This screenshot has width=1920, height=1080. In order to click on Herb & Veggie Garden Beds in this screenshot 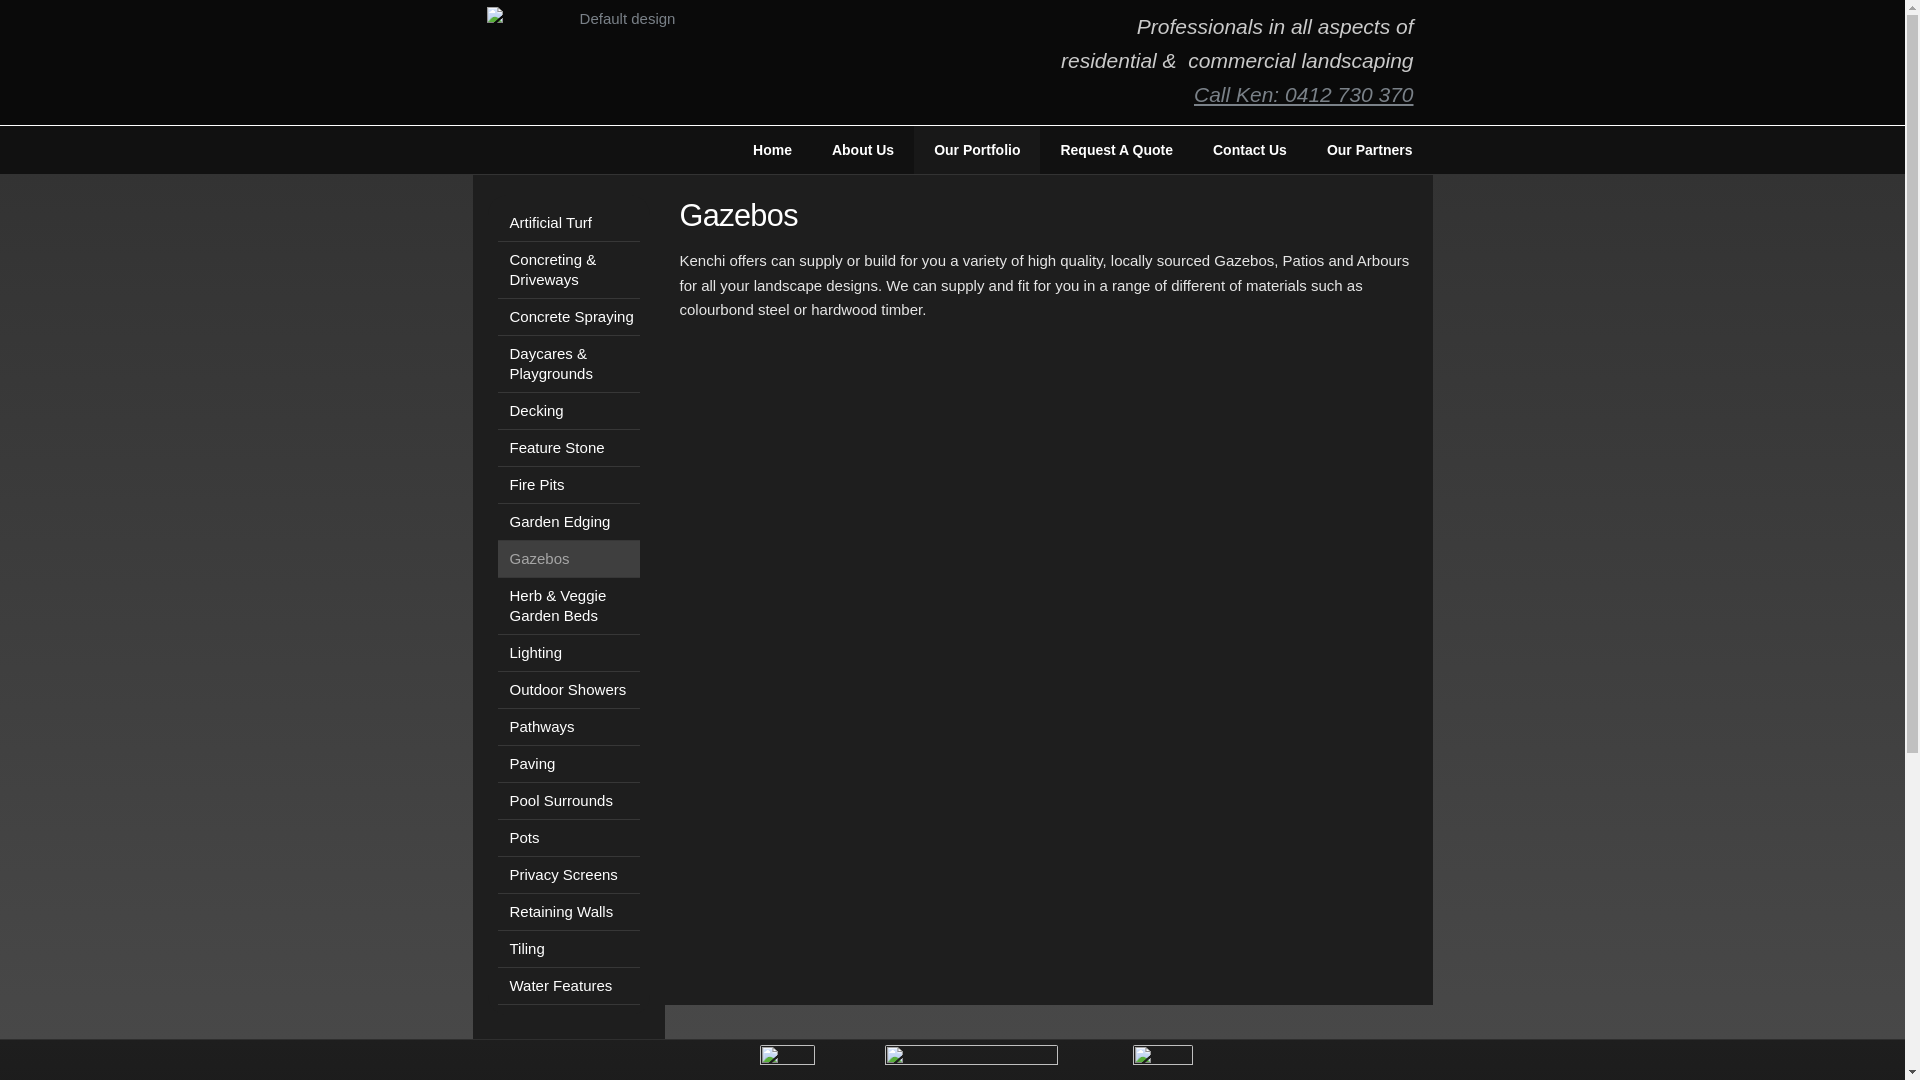, I will do `click(569, 606)`.